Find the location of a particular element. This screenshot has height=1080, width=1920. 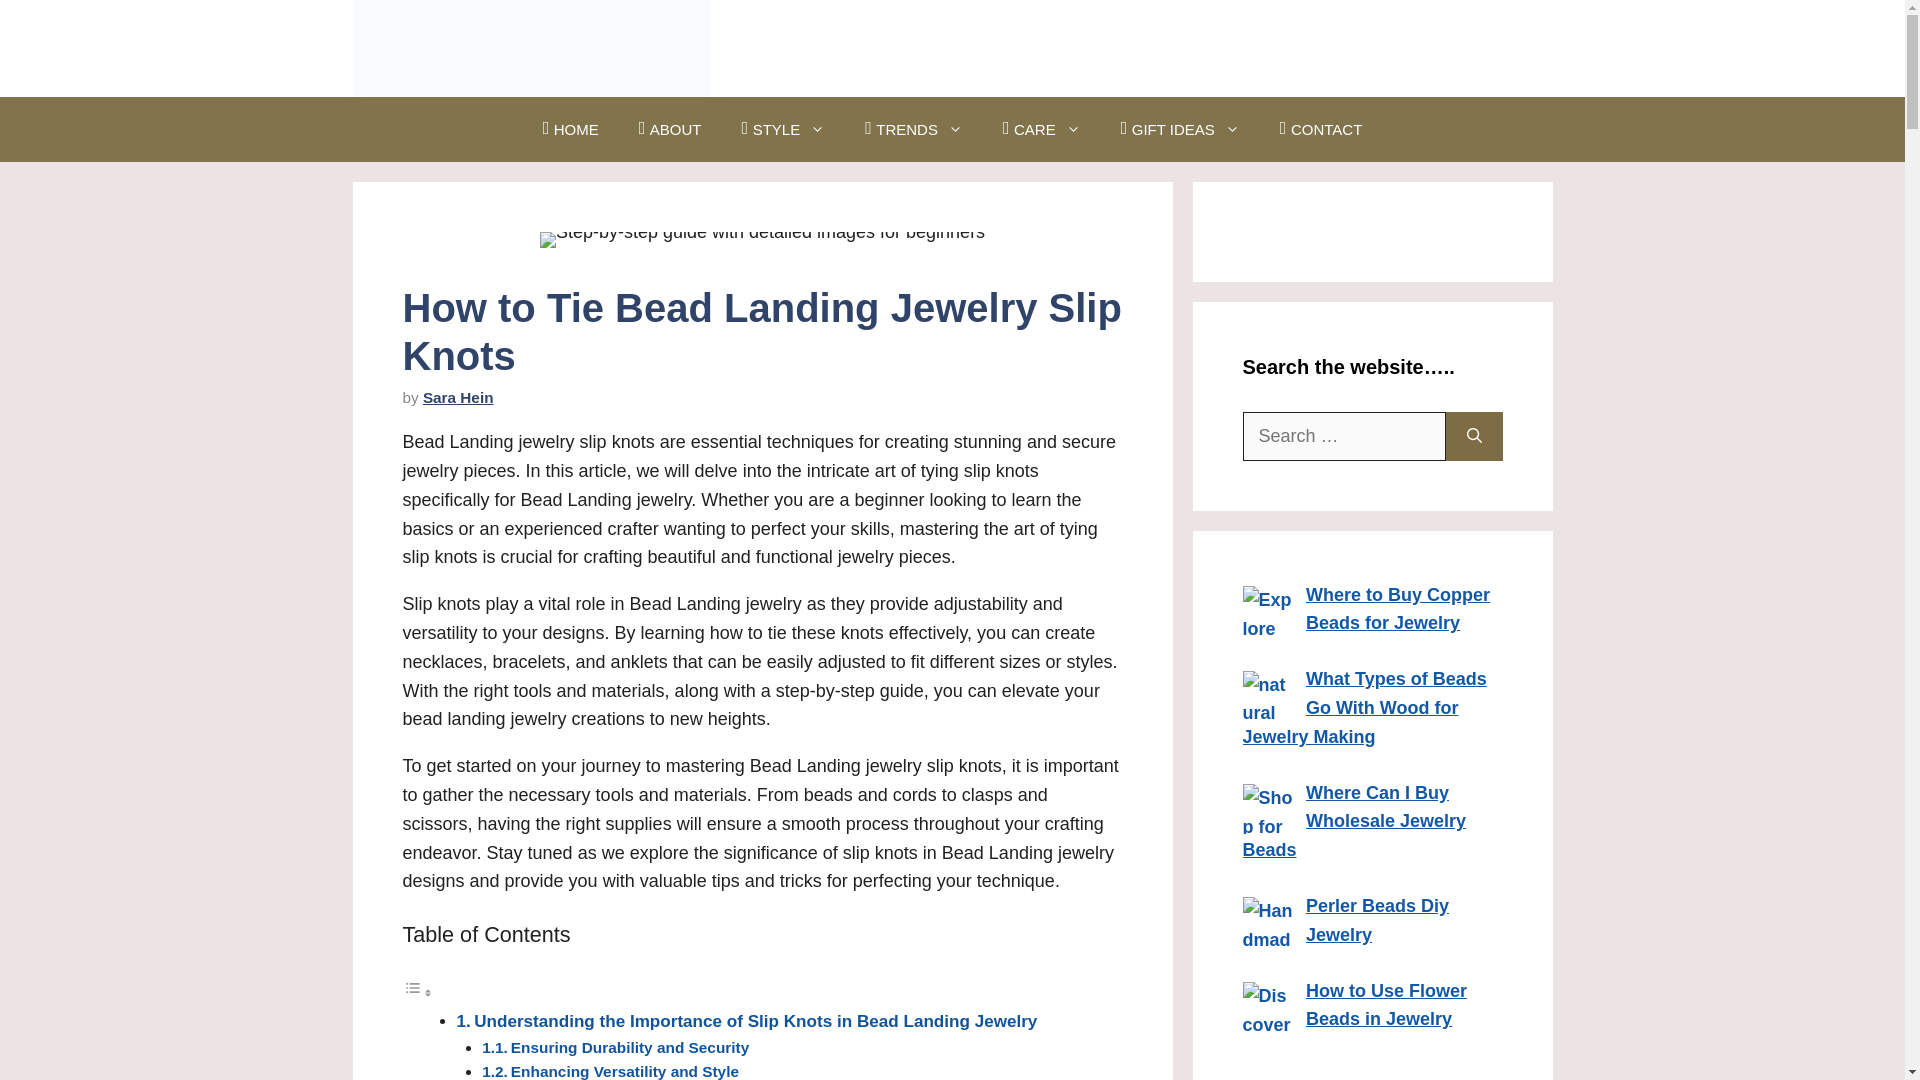

HOME is located at coordinates (570, 130).